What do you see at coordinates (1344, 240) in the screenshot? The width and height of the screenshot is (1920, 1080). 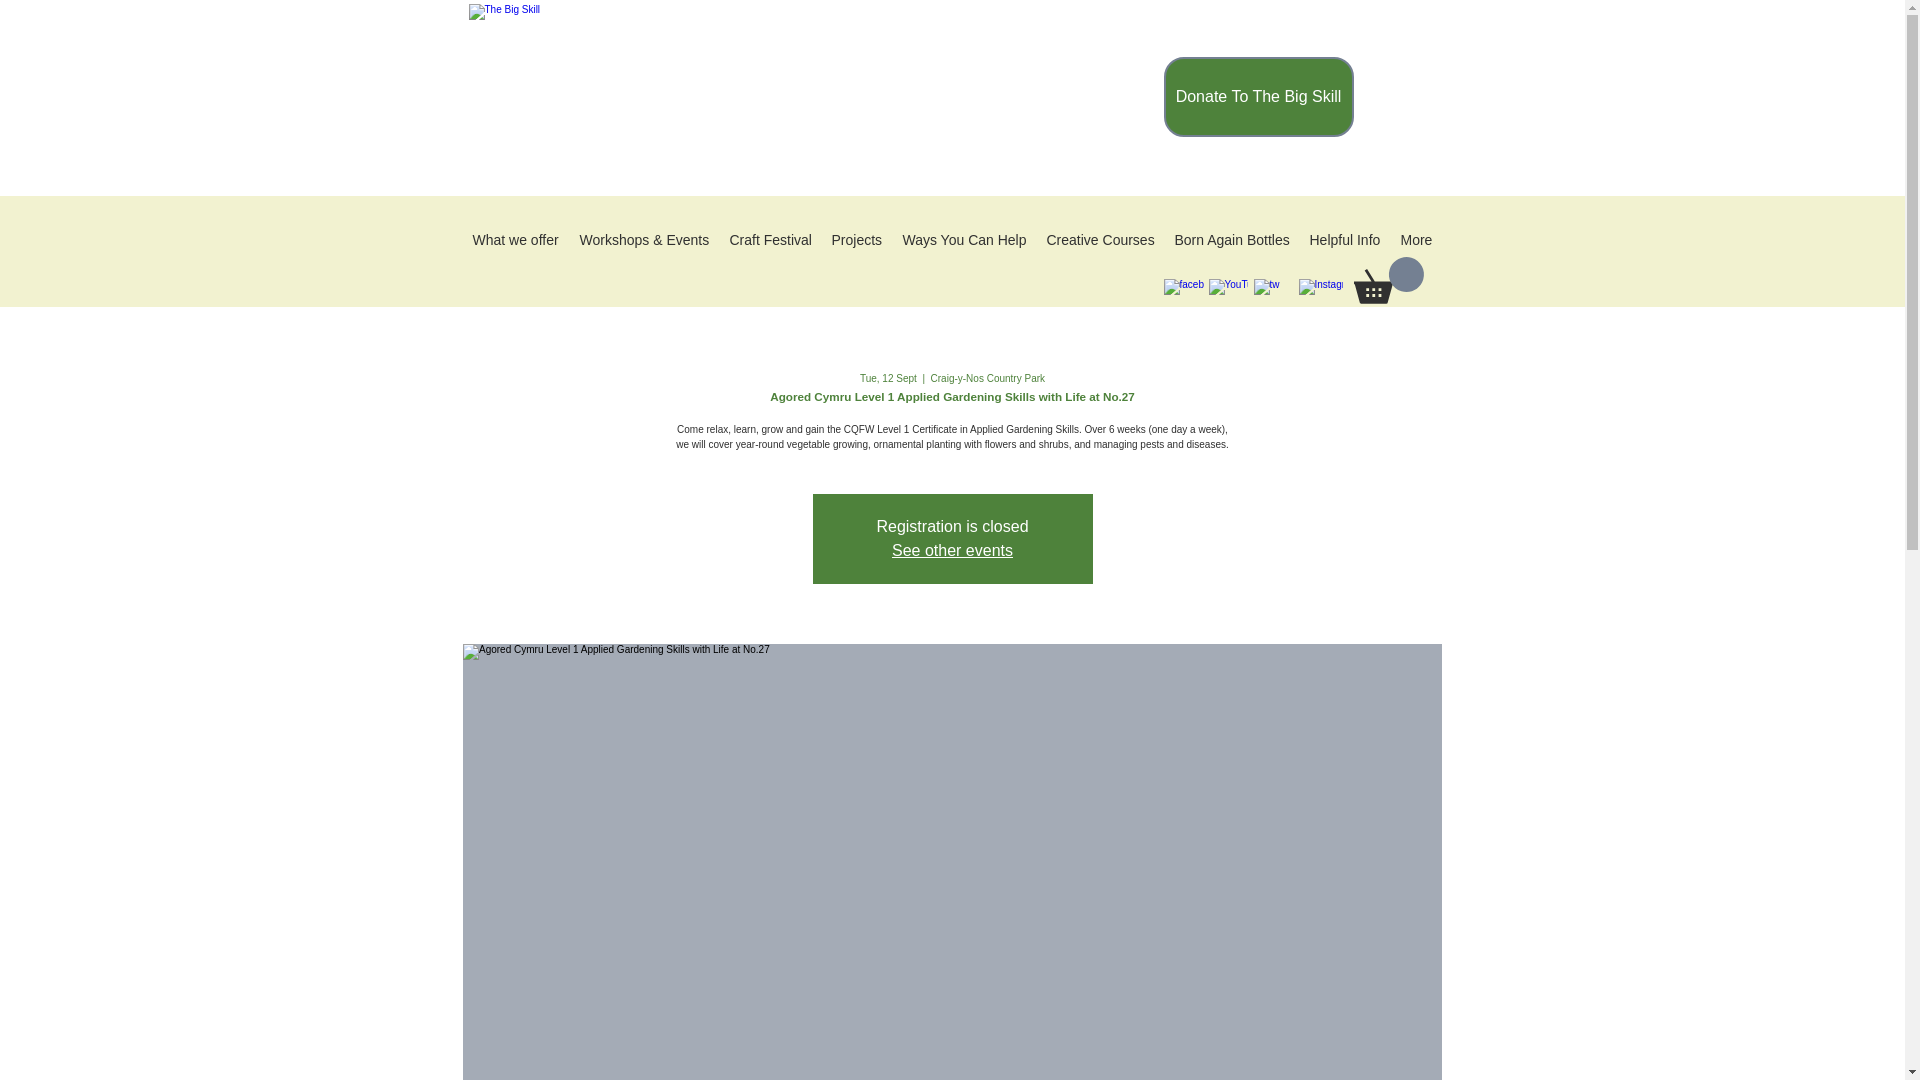 I see `Helpful Info` at bounding box center [1344, 240].